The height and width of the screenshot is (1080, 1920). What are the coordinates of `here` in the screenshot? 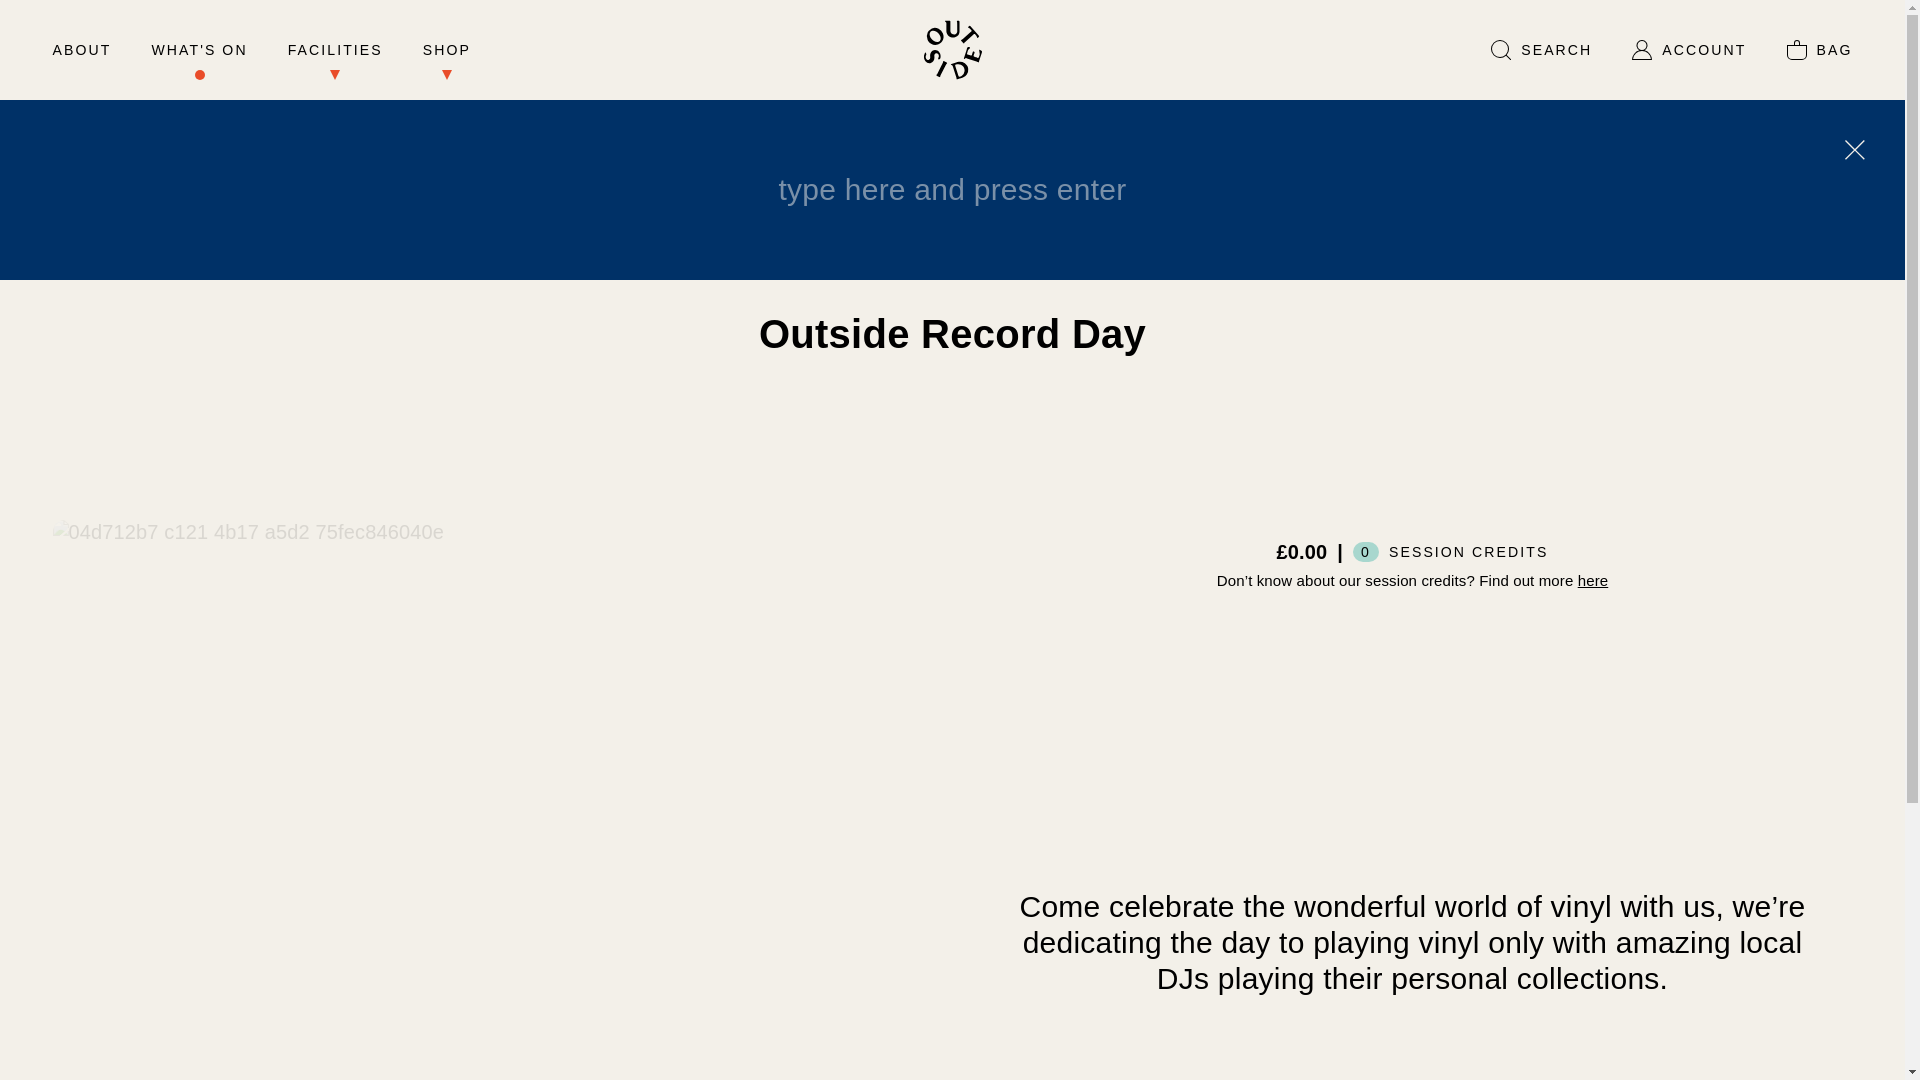 It's located at (1593, 580).